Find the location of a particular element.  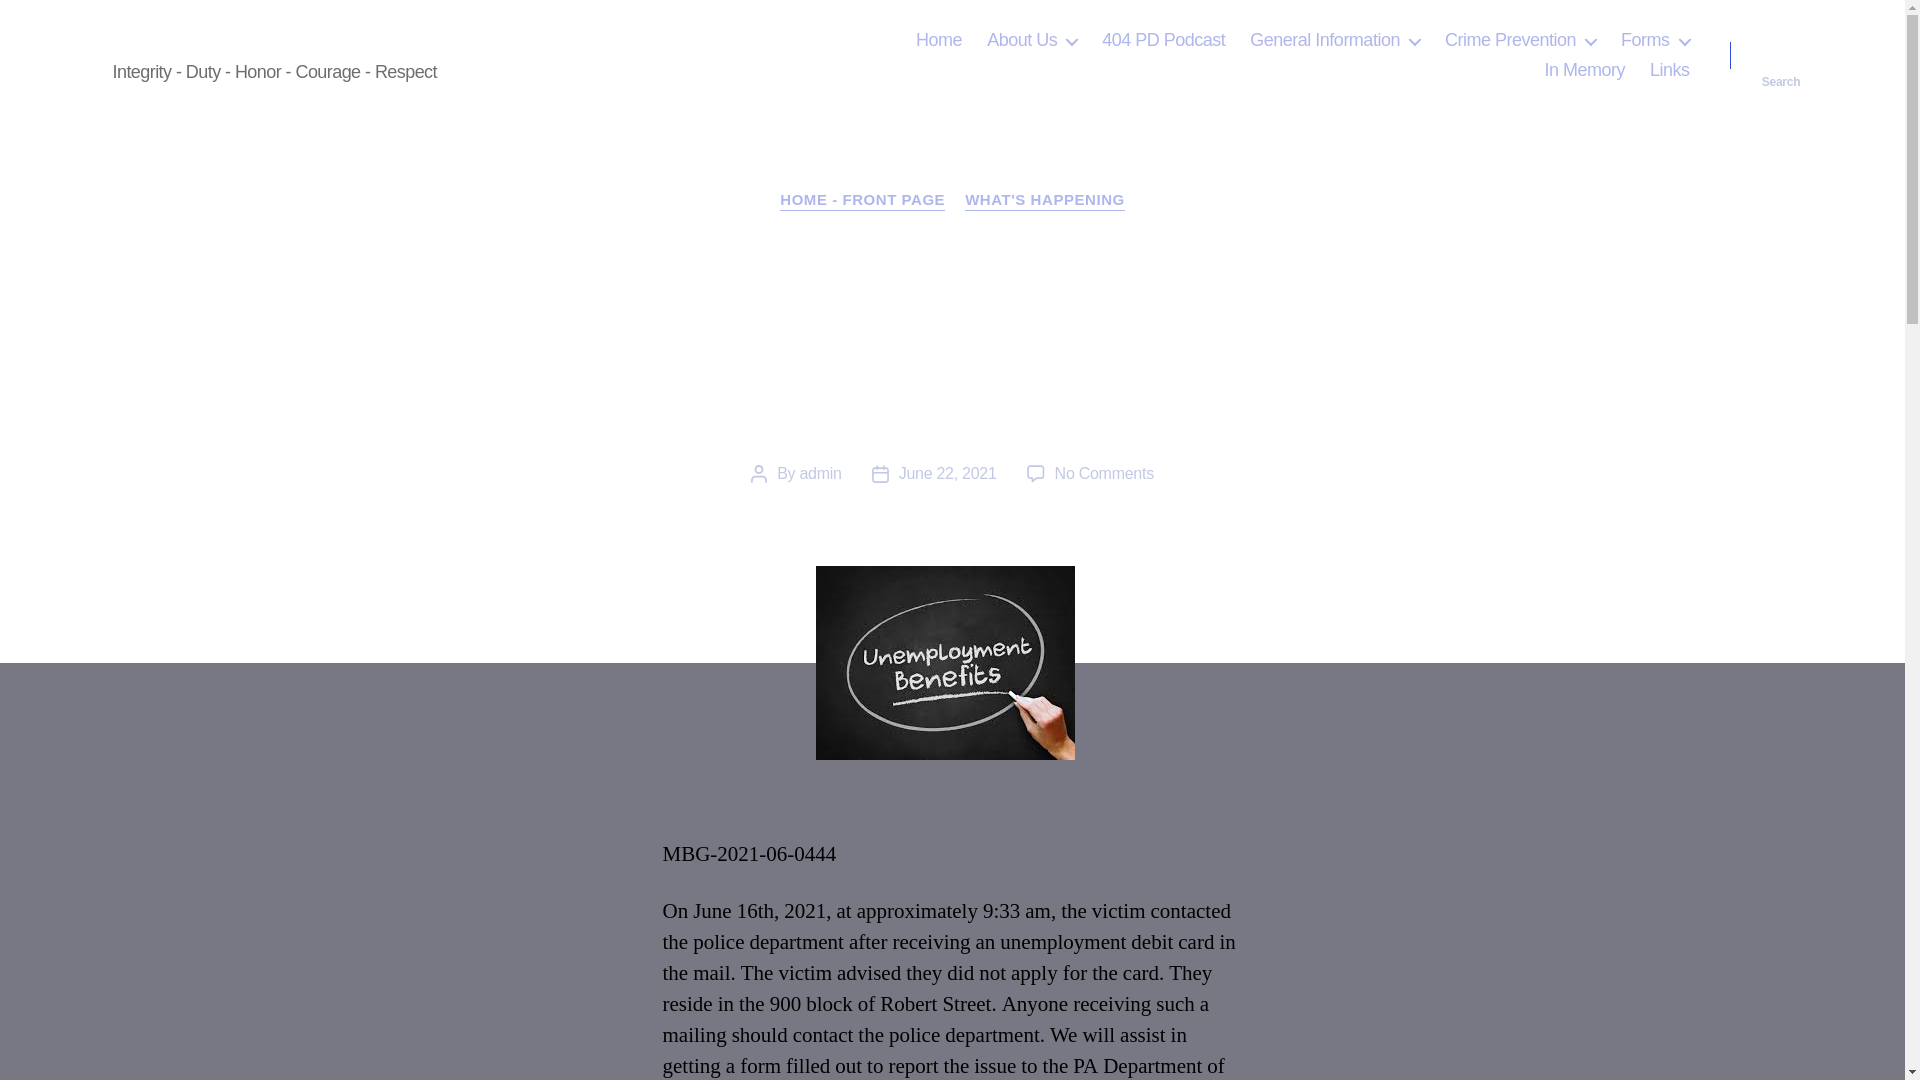

Forms is located at coordinates (1654, 40).